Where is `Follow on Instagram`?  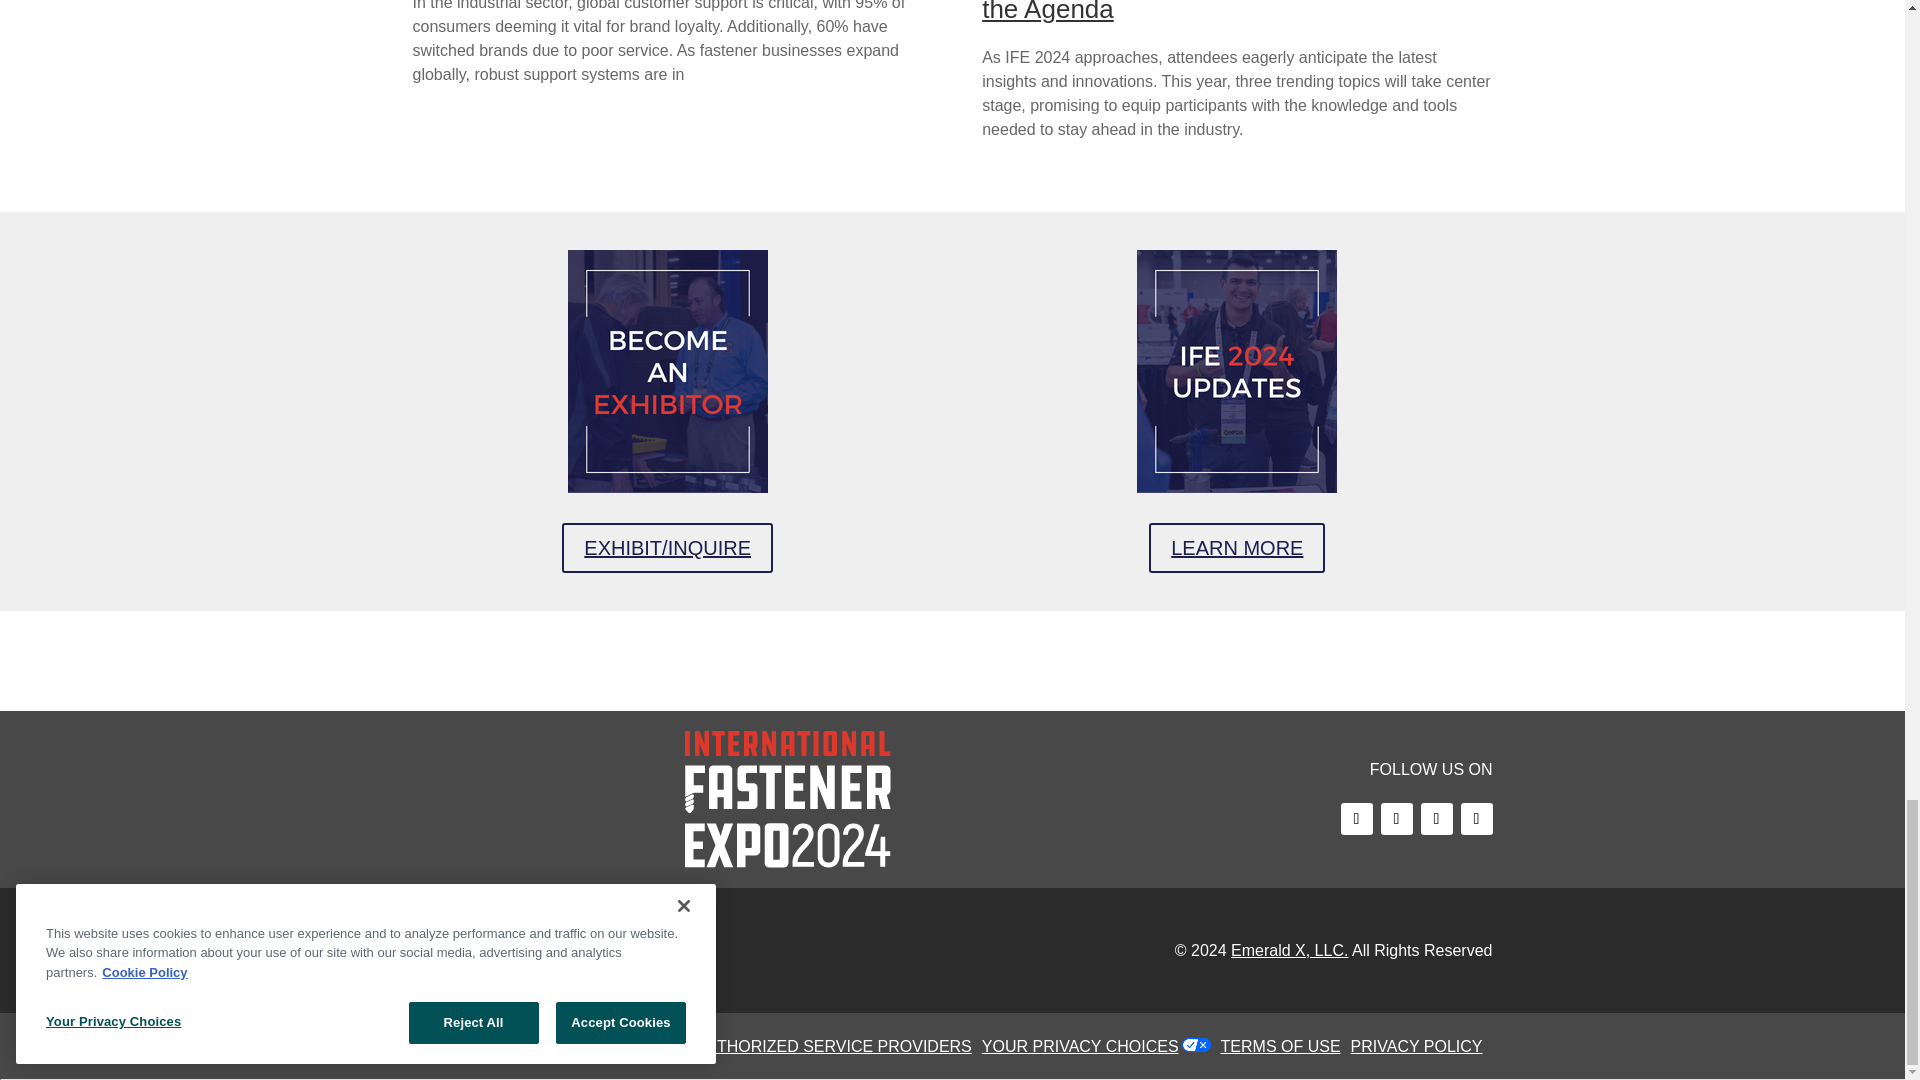 Follow on Instagram is located at coordinates (1475, 818).